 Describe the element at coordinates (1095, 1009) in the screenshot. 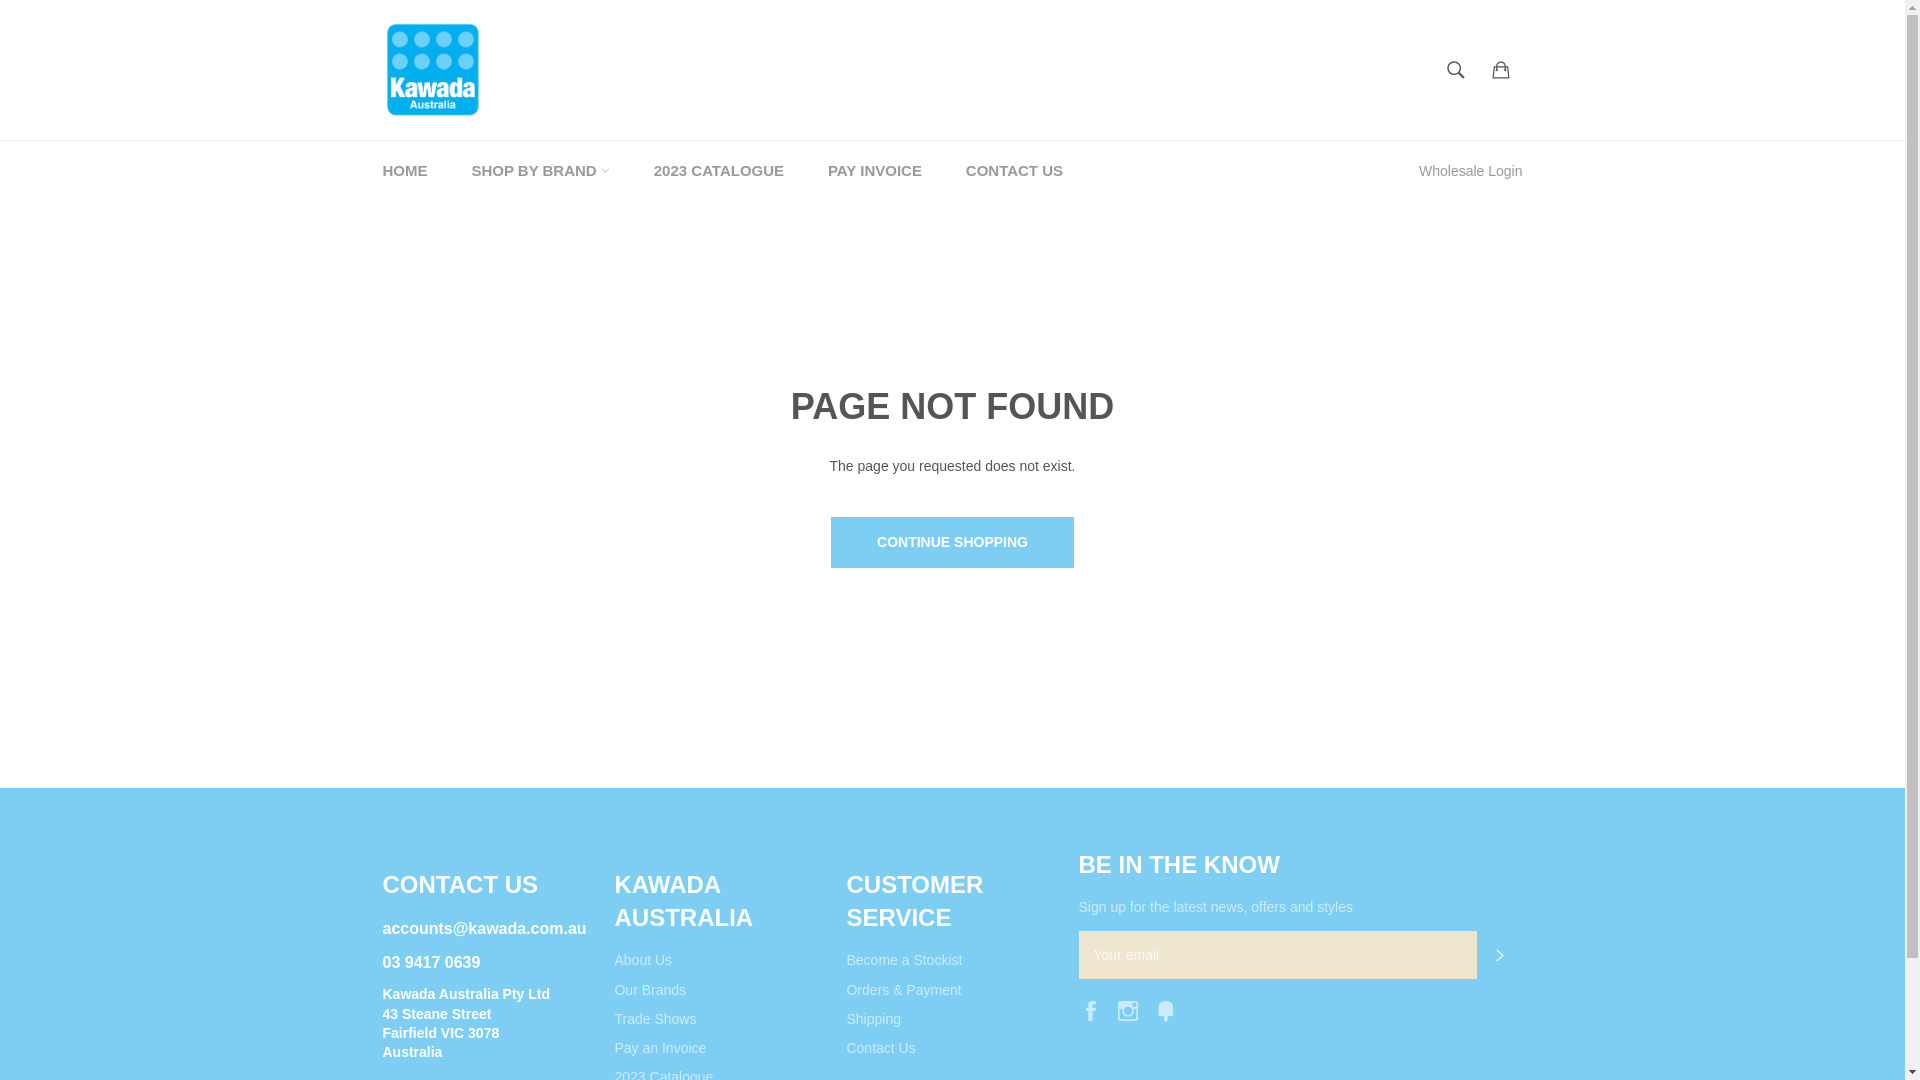

I see `Facebook` at that location.